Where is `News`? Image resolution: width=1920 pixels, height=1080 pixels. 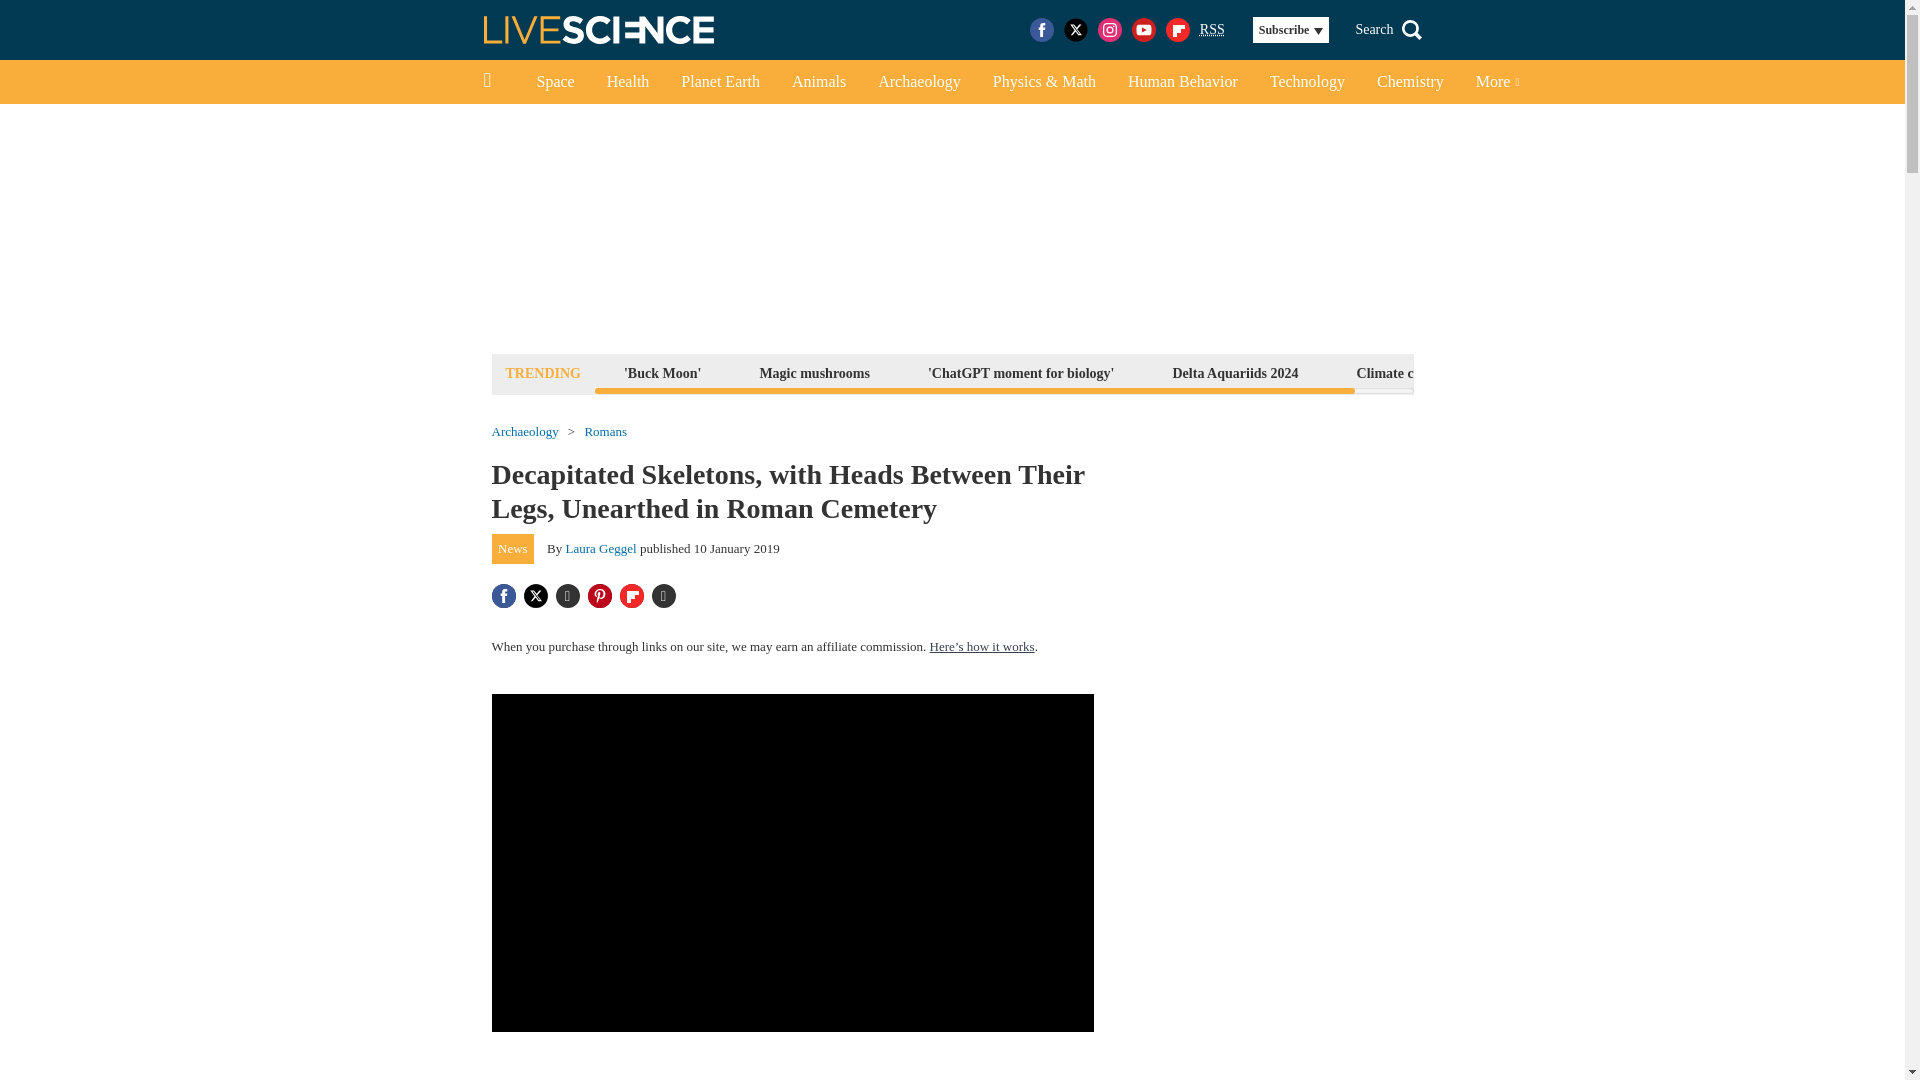
News is located at coordinates (513, 548).